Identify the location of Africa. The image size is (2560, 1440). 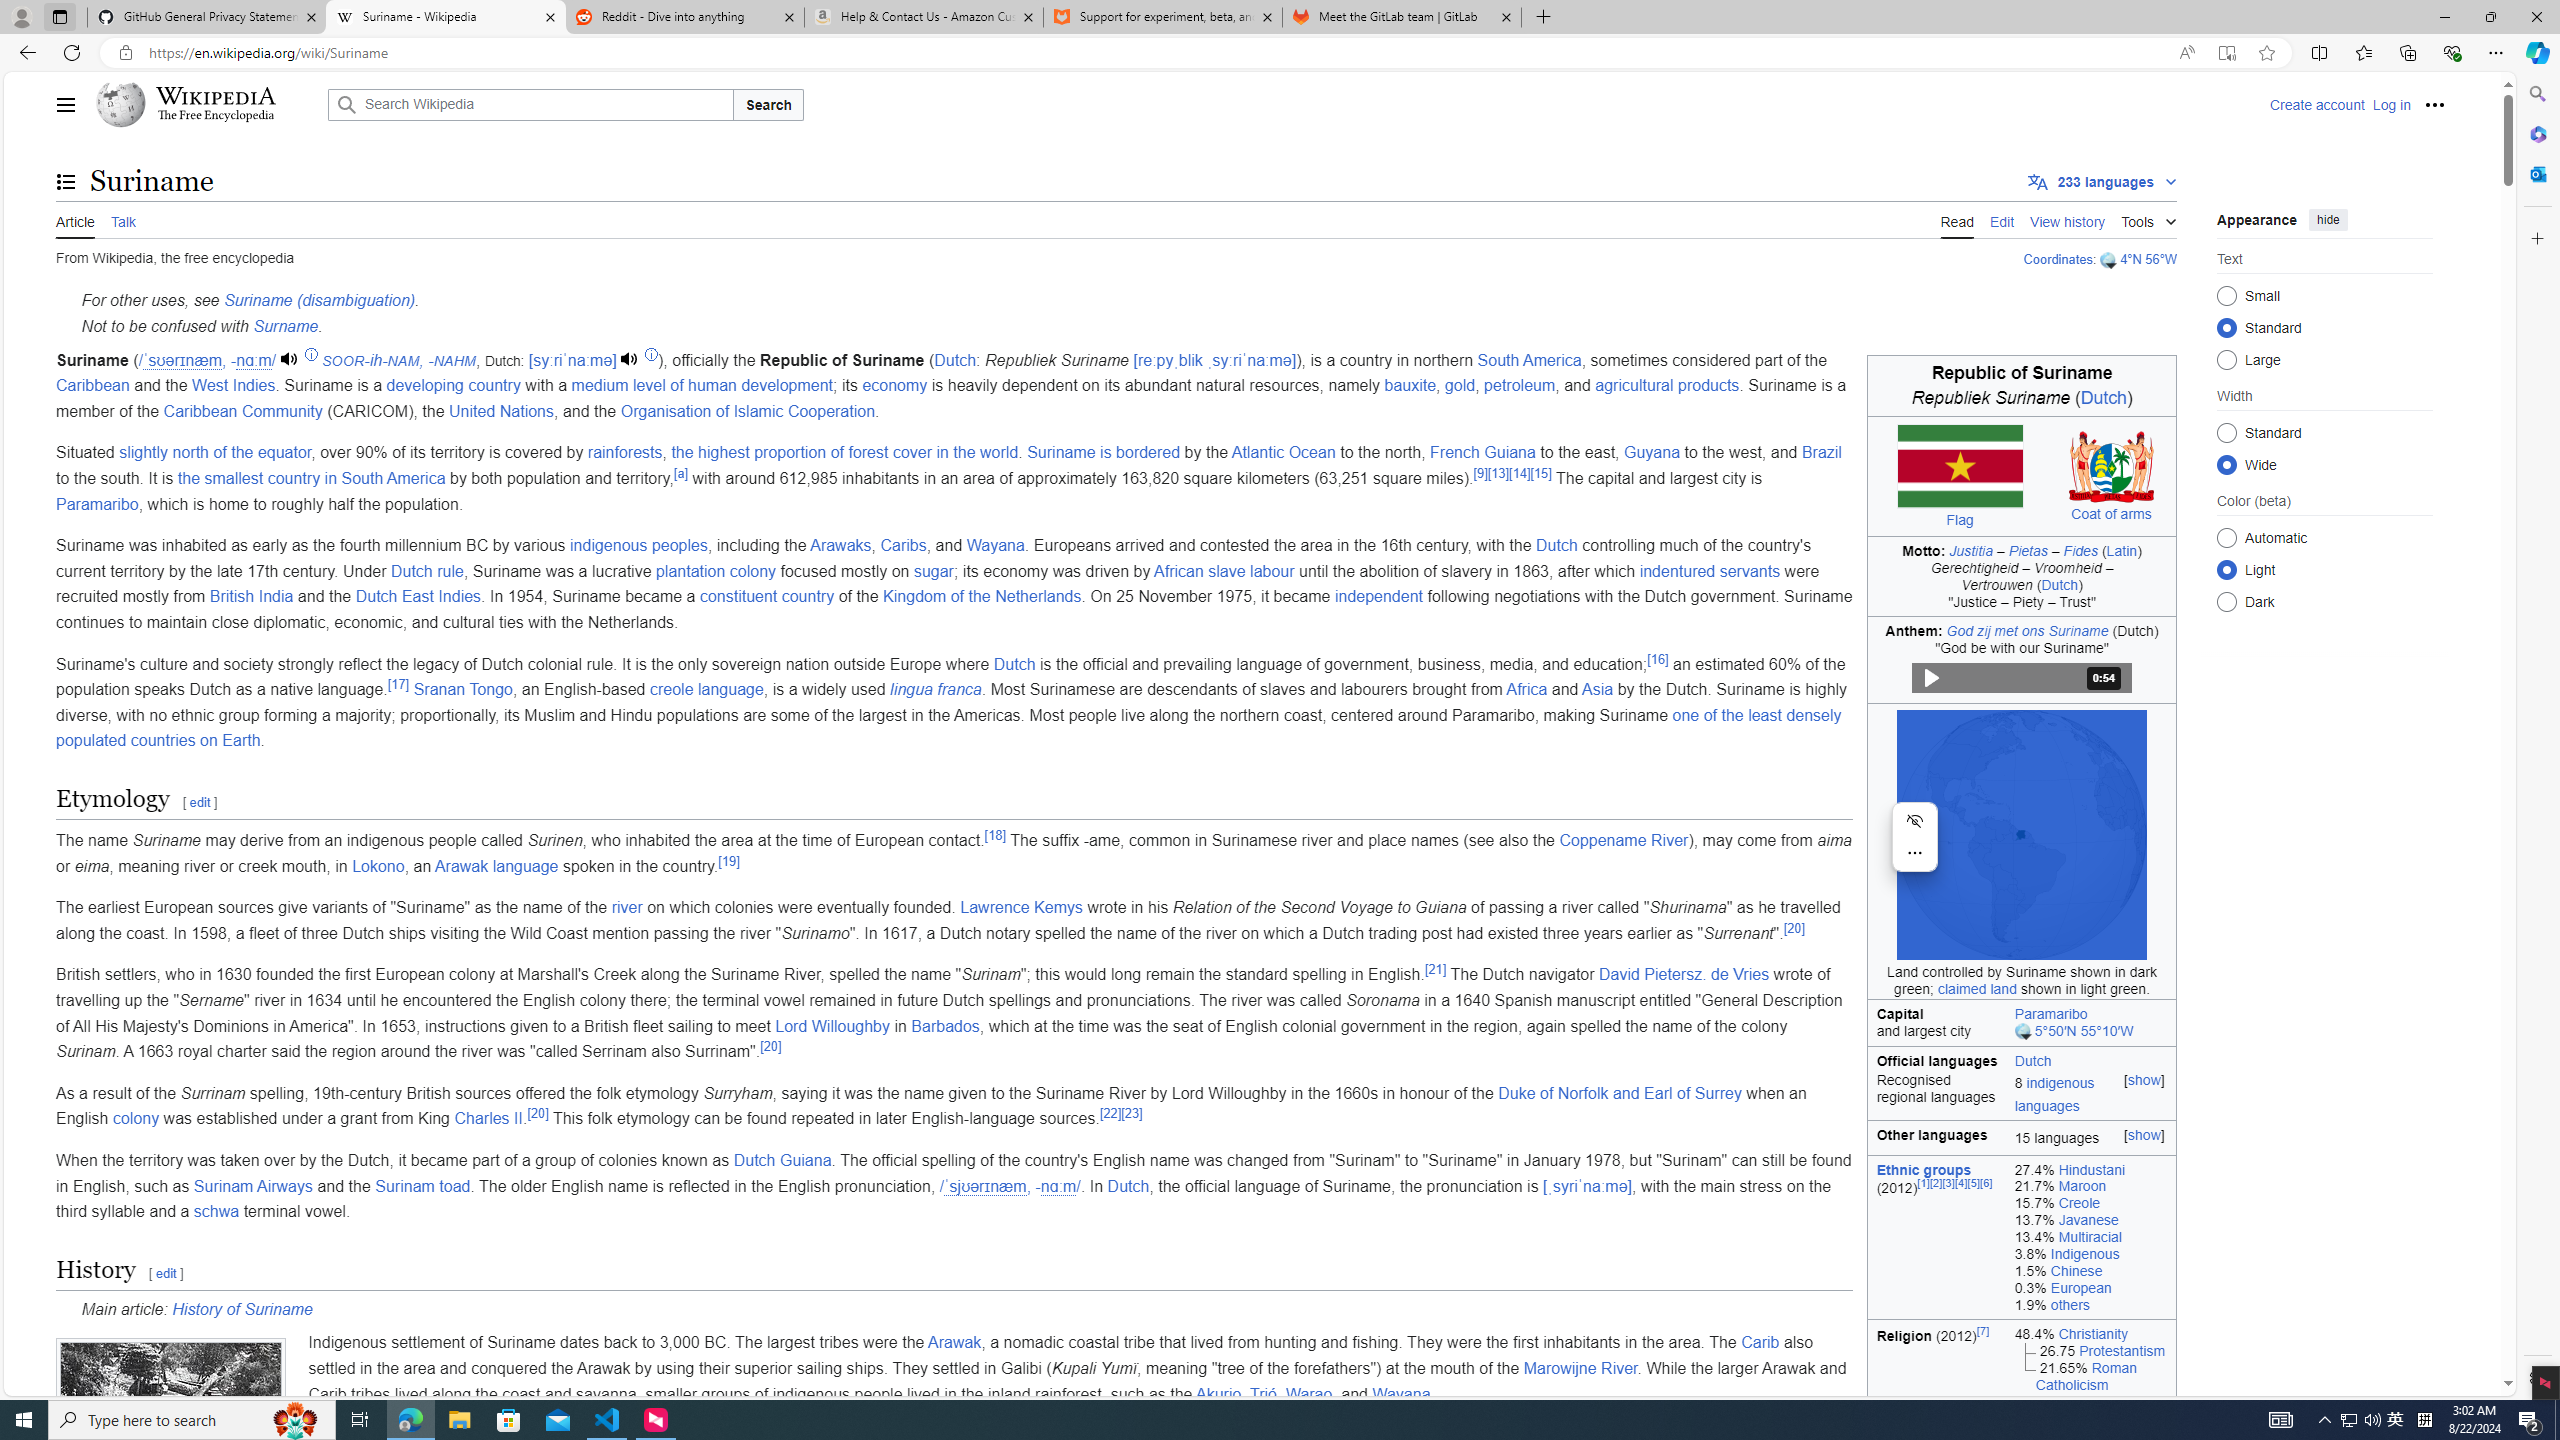
(1526, 690).